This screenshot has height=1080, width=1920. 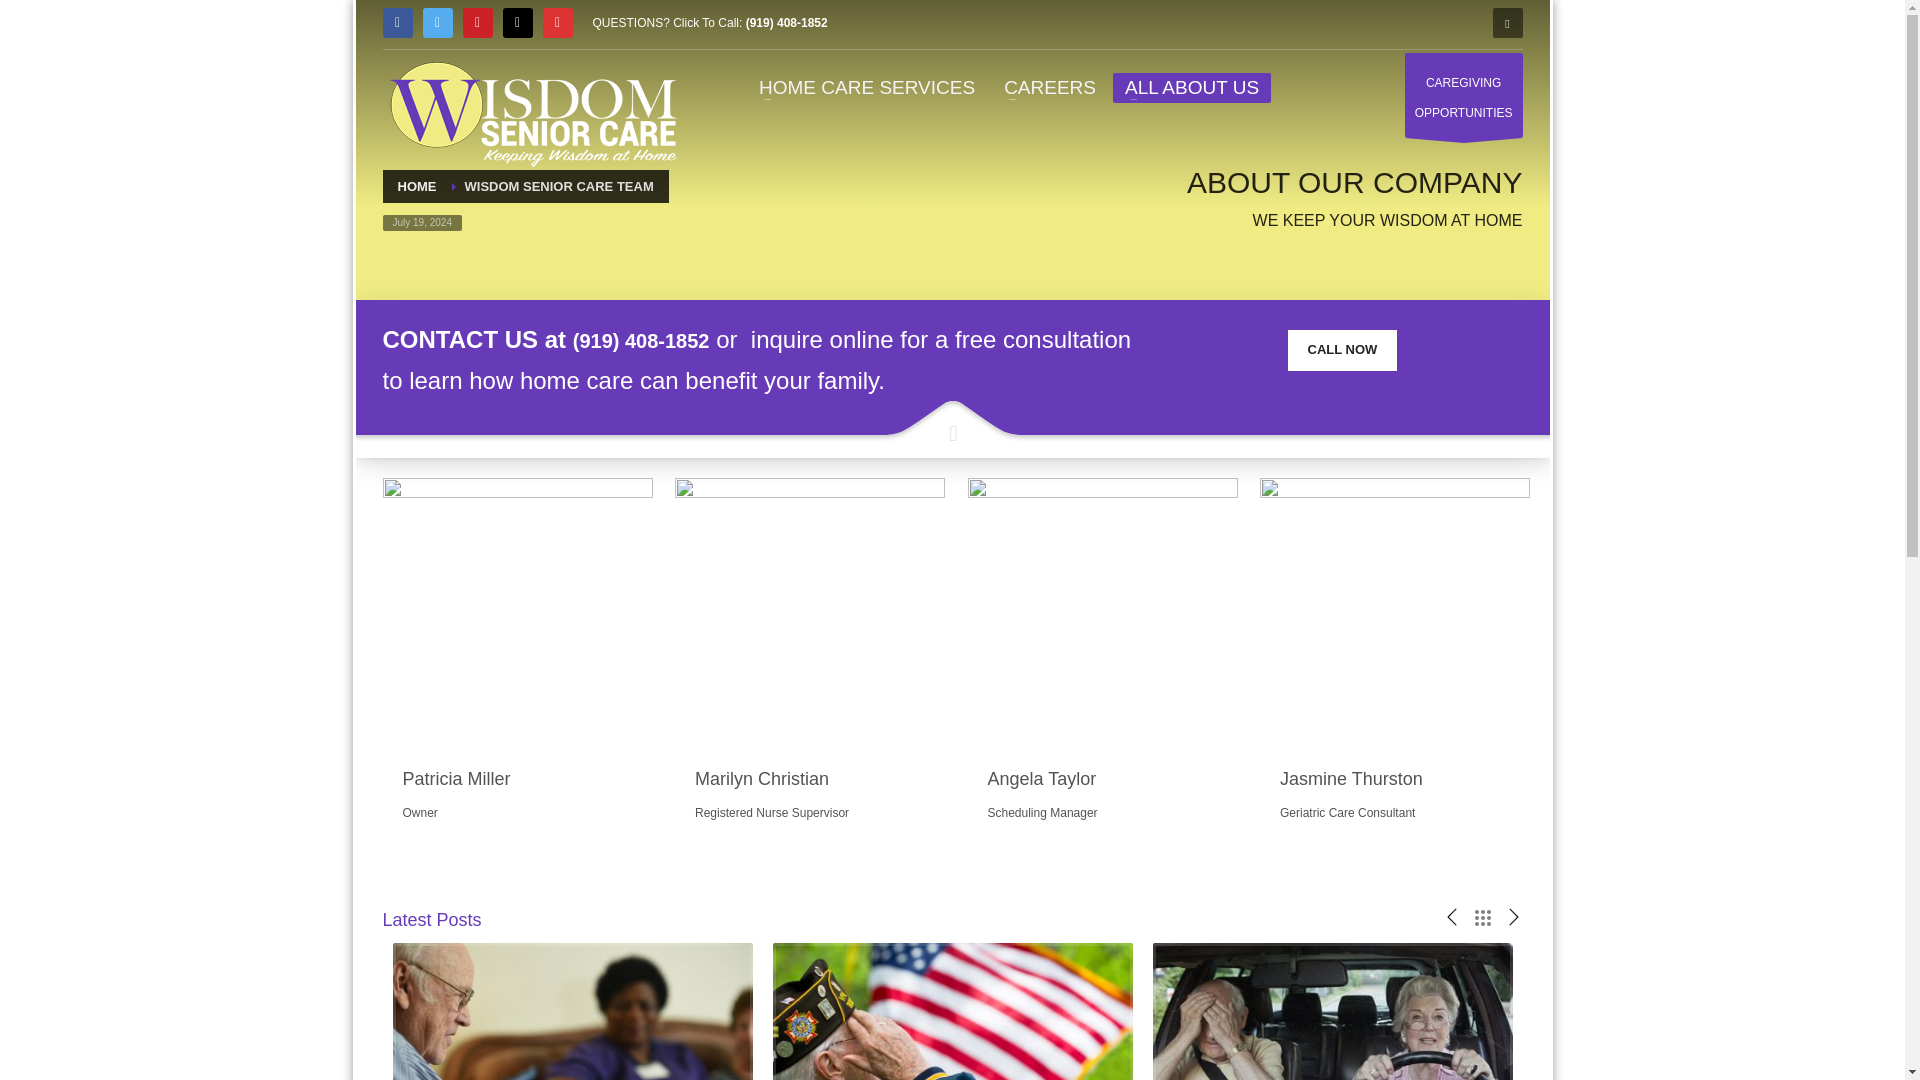 I want to click on HOME, so click(x=397, y=22).